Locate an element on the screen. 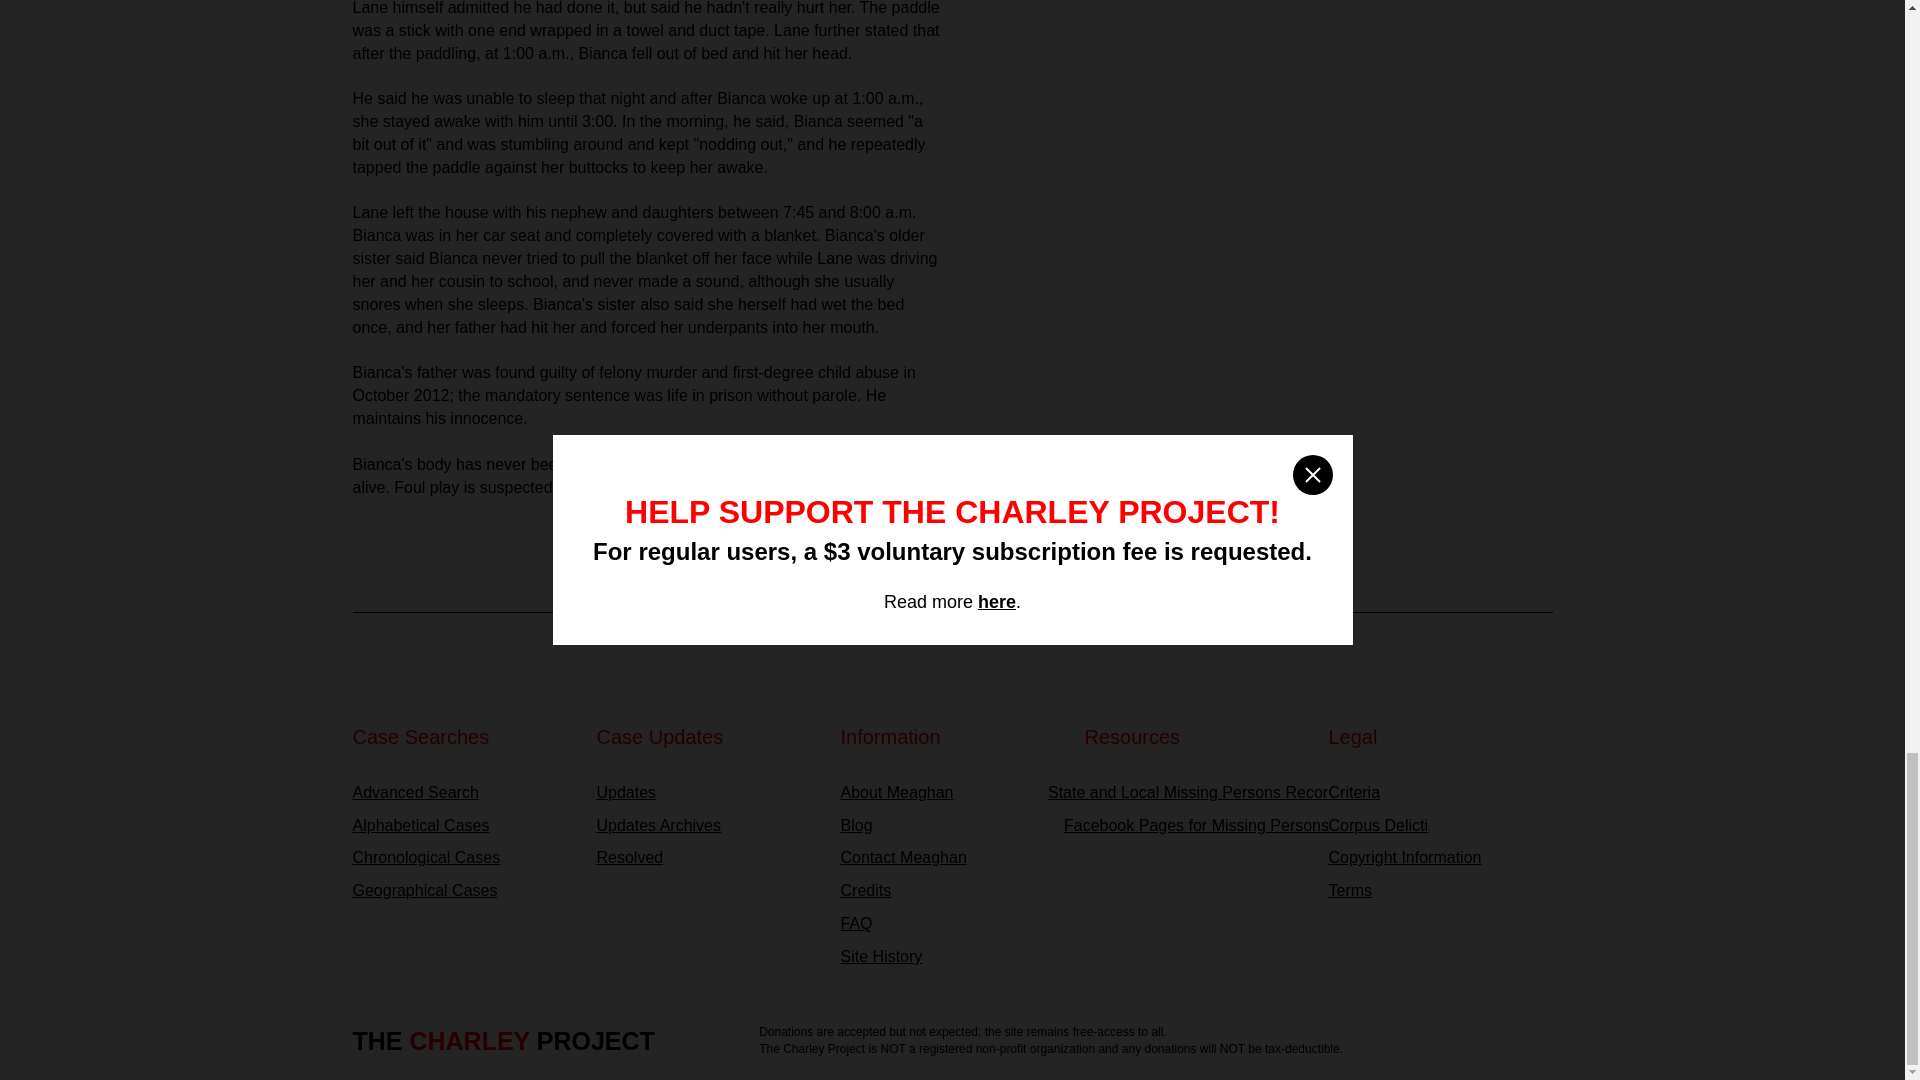 This screenshot has width=1920, height=1080. Geographical Cases is located at coordinates (464, 891).